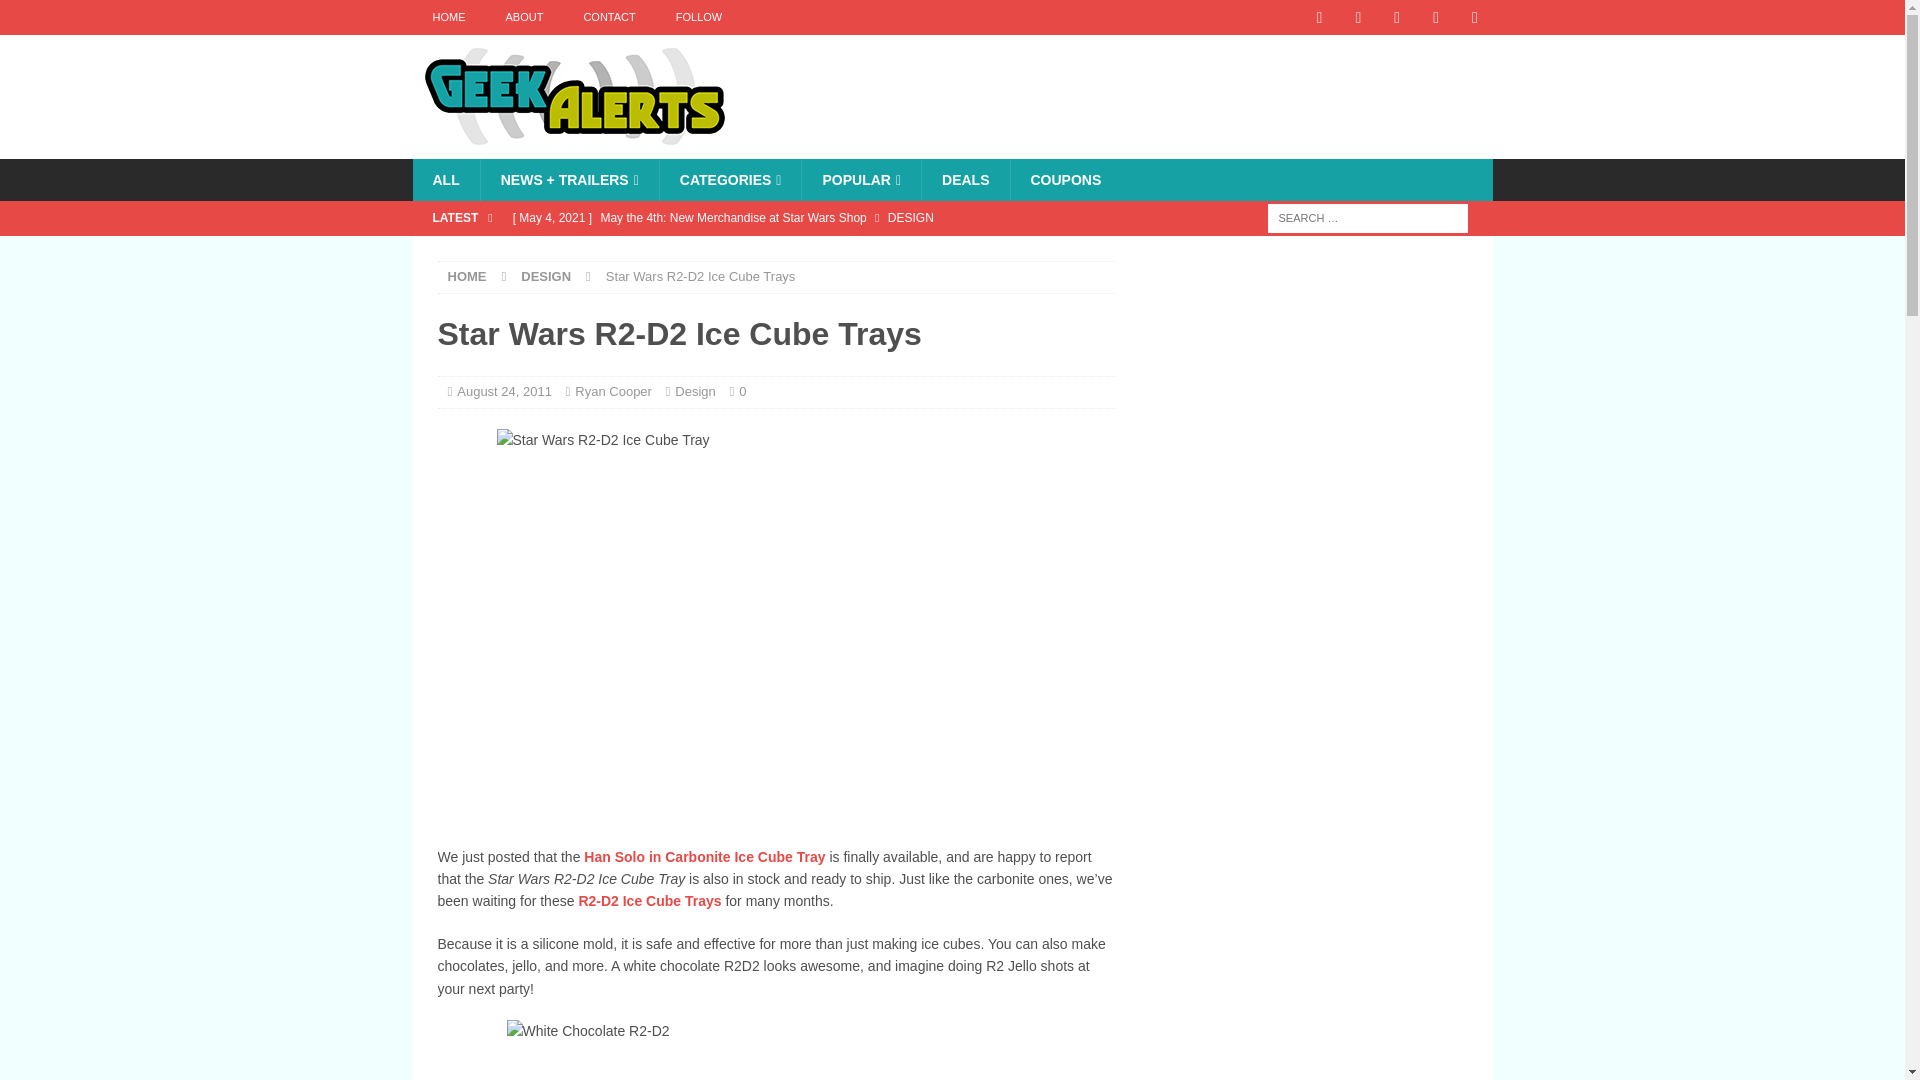 The width and height of the screenshot is (1920, 1080). Describe the element at coordinates (1065, 179) in the screenshot. I see `COUPONS` at that location.